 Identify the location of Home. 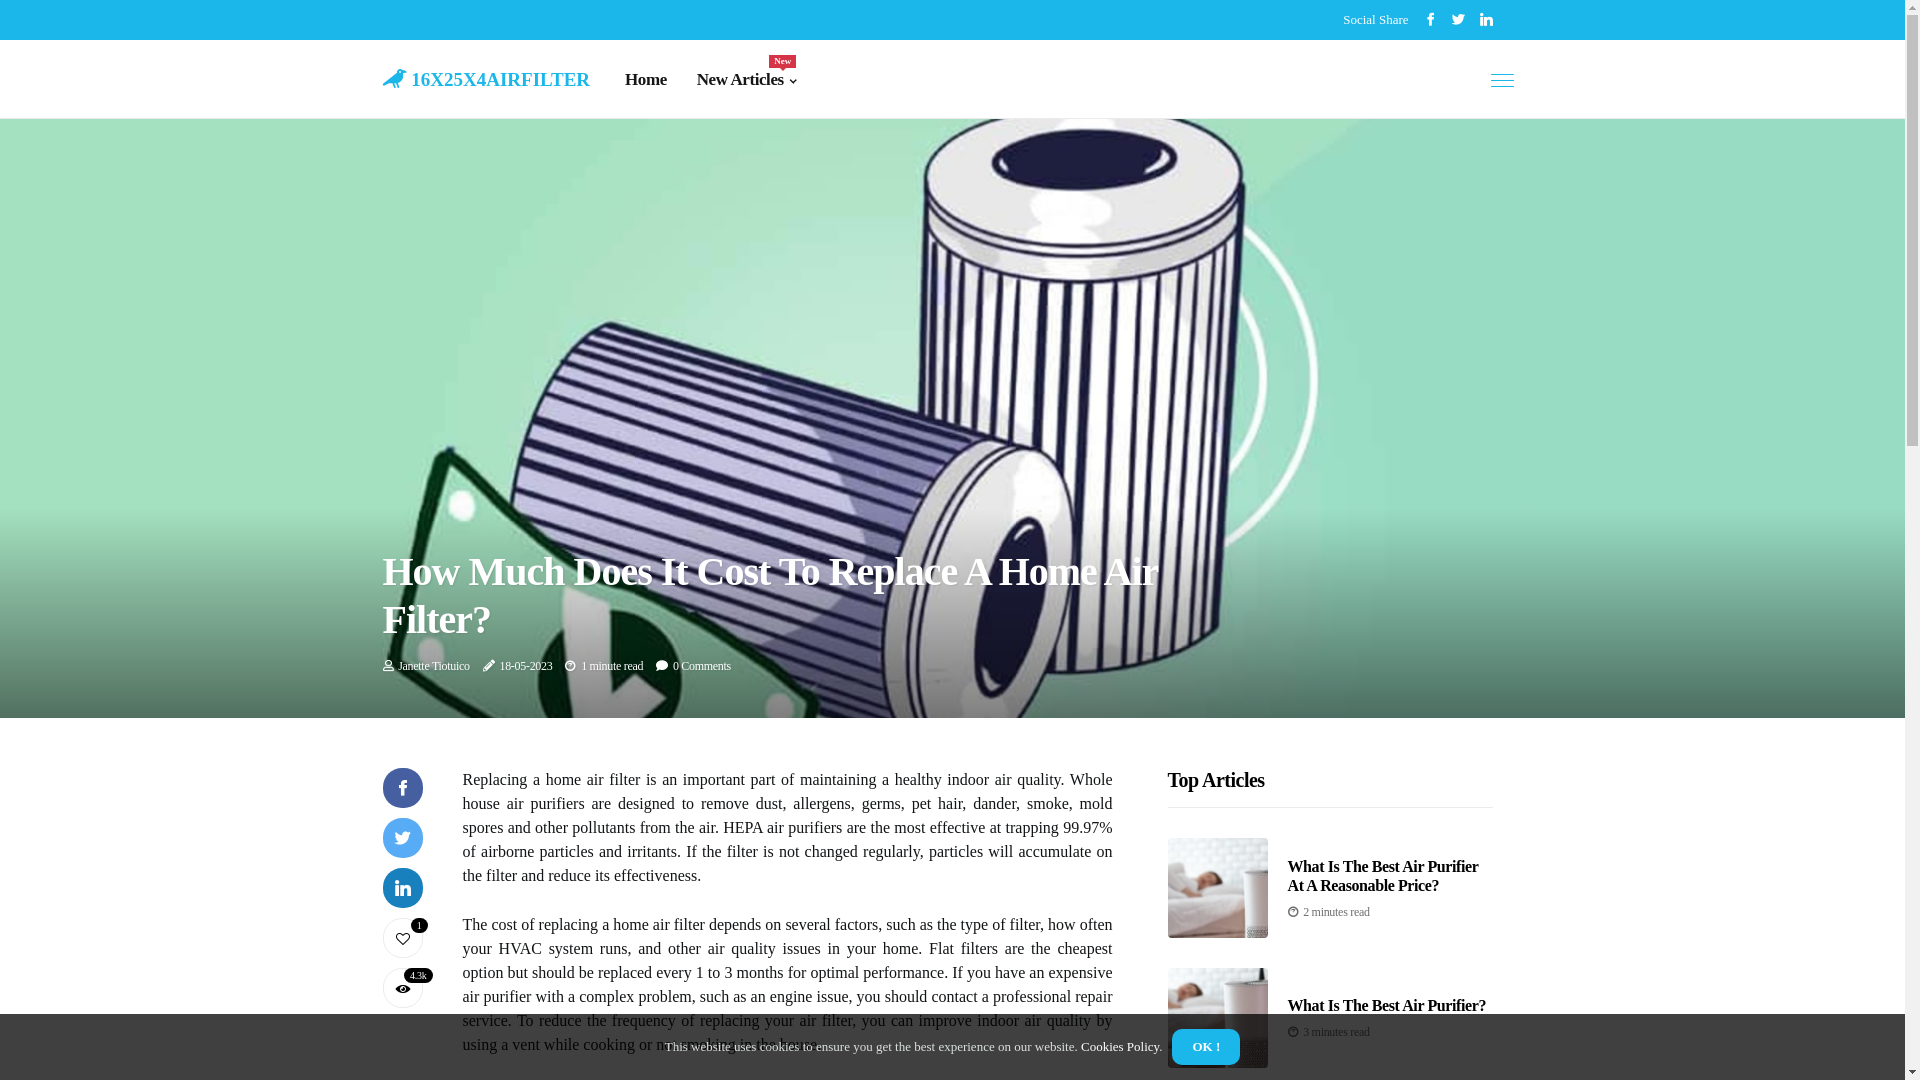
(646, 80).